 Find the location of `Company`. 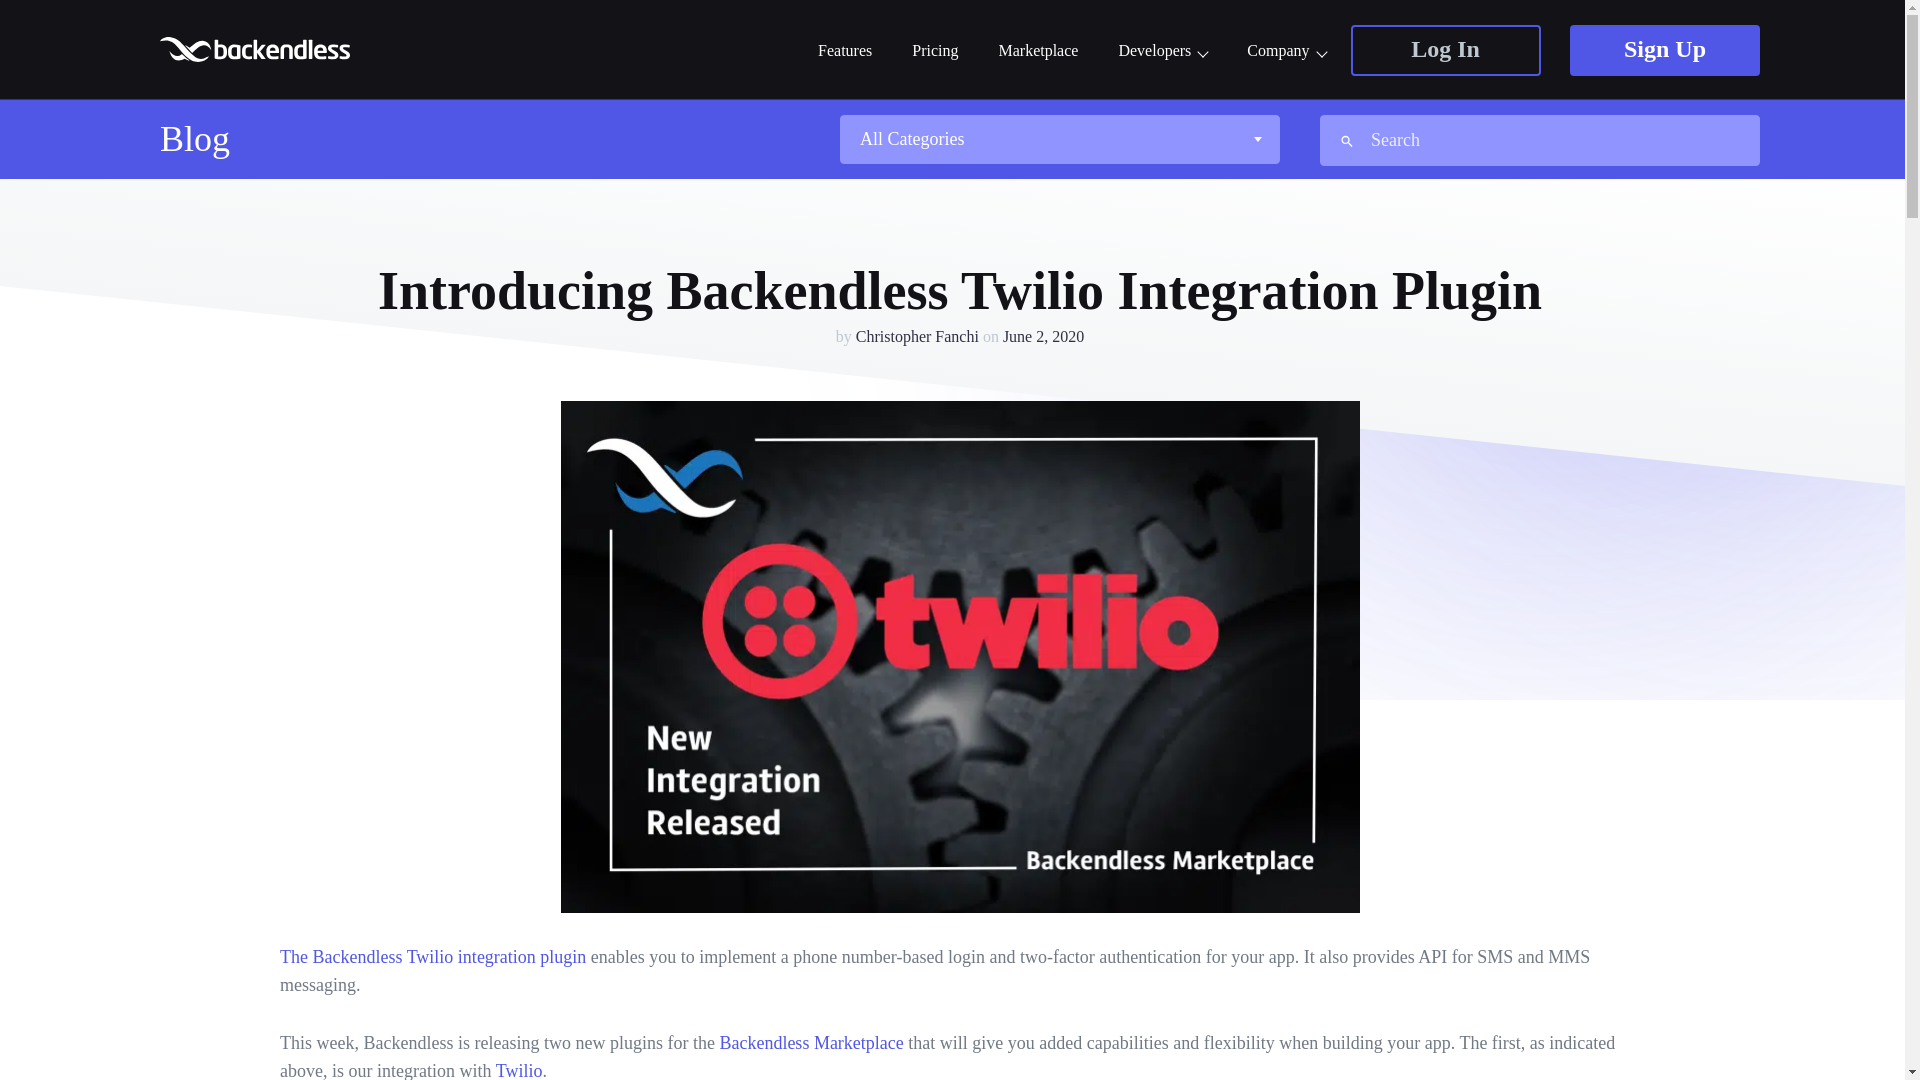

Company is located at coordinates (1285, 51).